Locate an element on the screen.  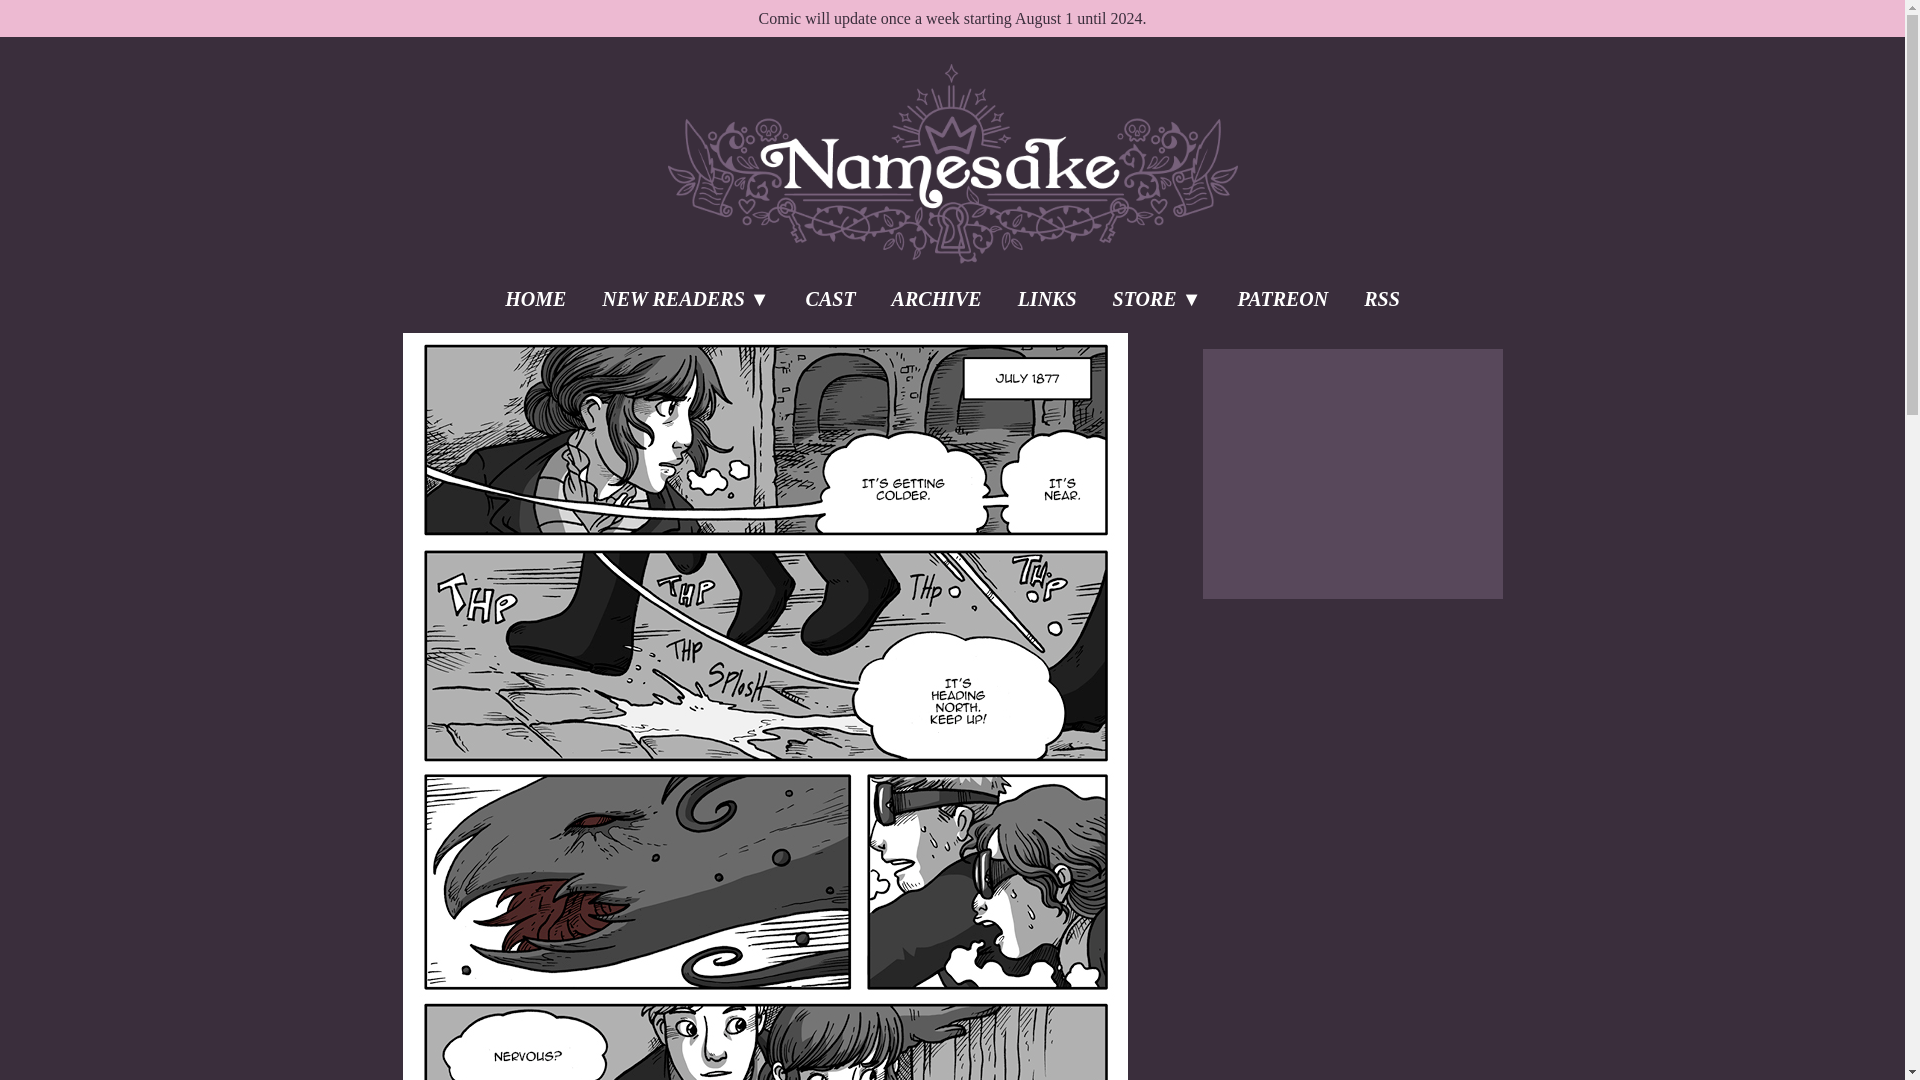
HOME is located at coordinates (535, 298).